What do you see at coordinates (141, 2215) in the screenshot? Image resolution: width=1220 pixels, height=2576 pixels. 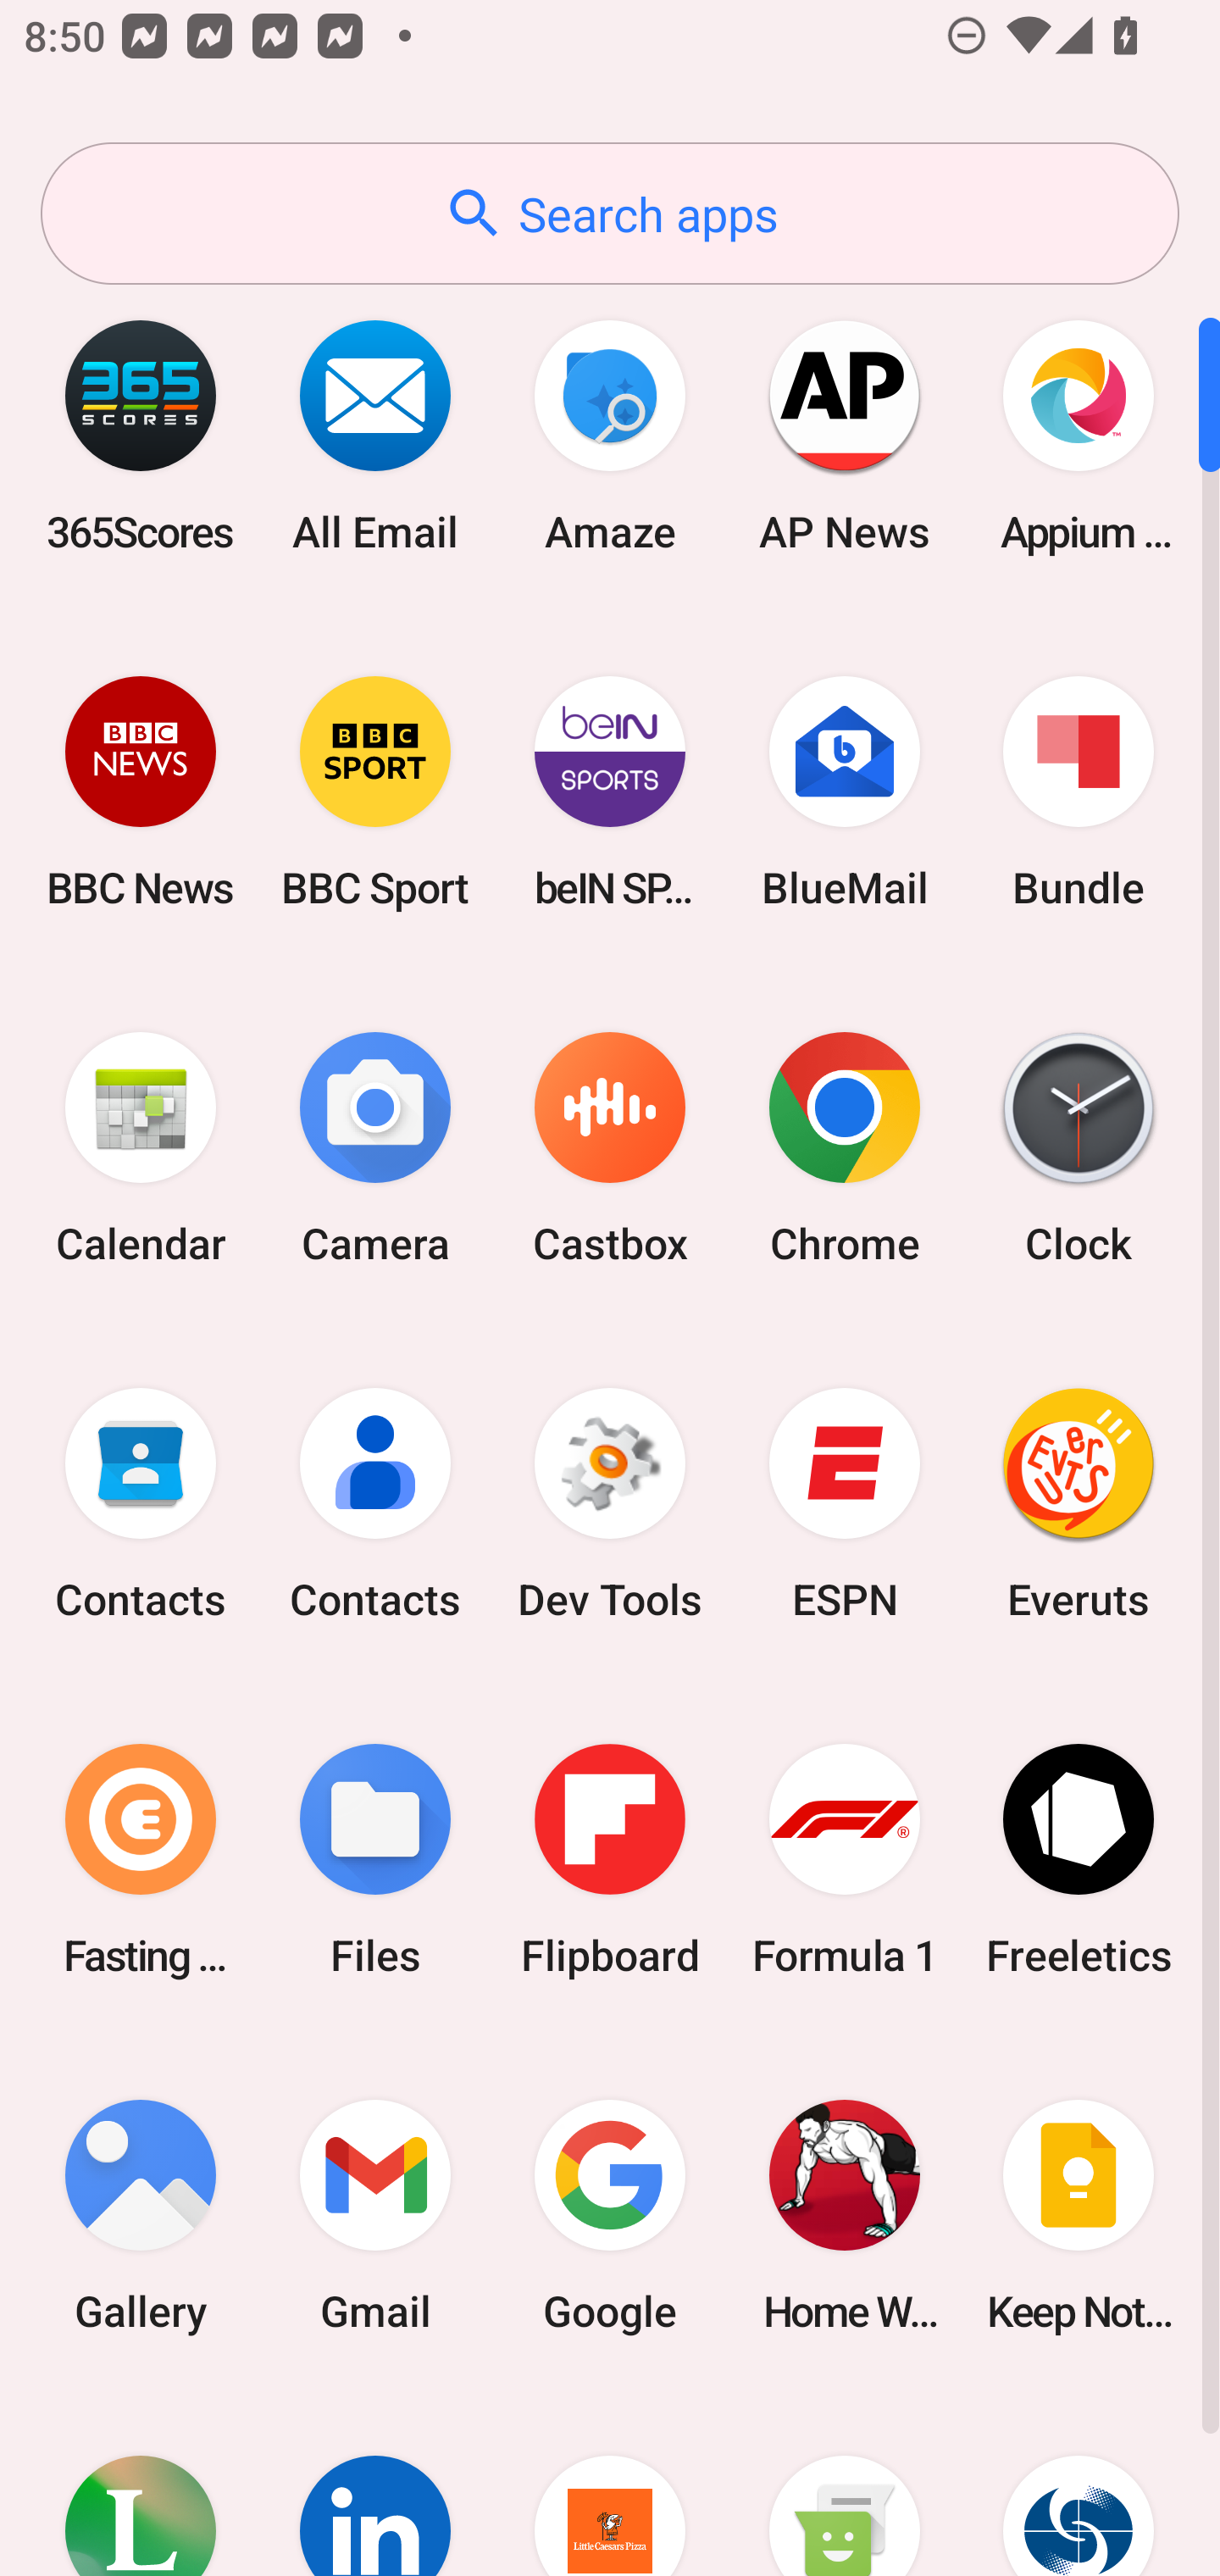 I see `Gallery` at bounding box center [141, 2215].